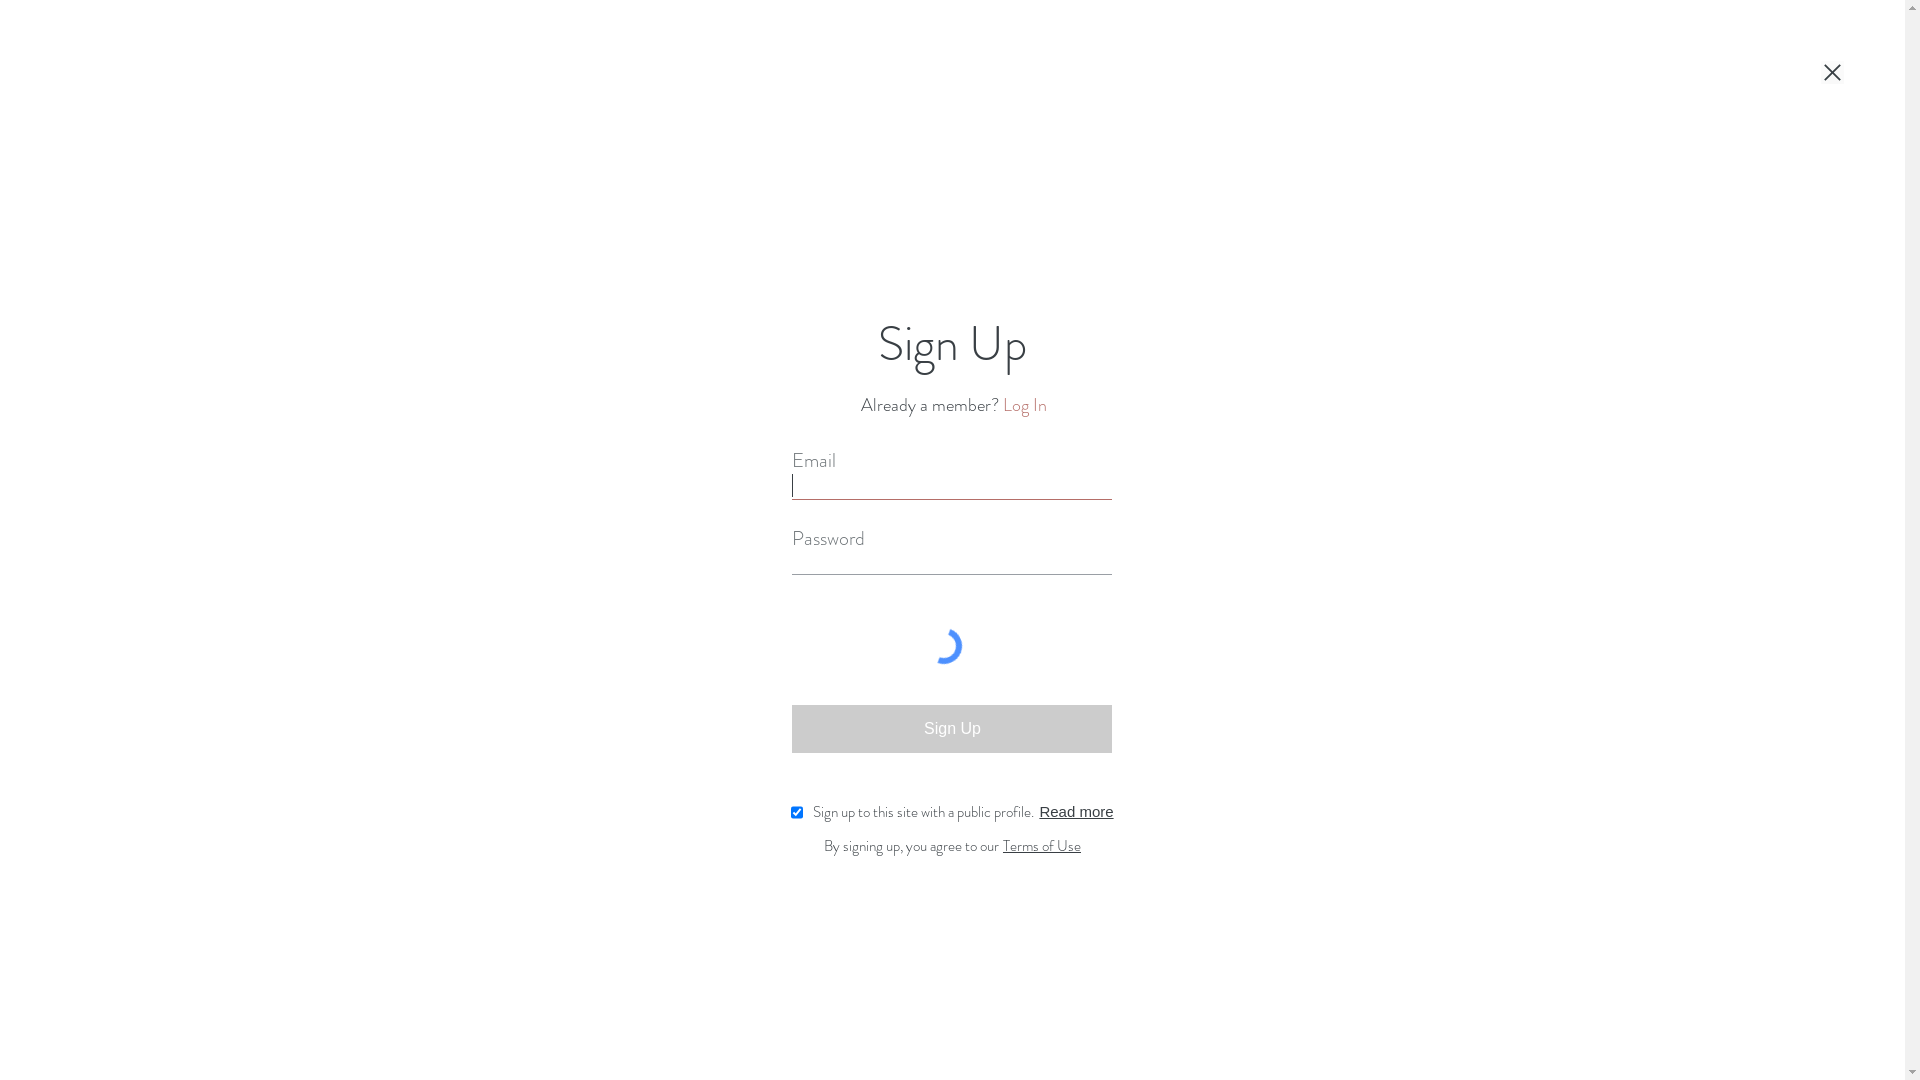 Image resolution: width=1920 pixels, height=1080 pixels. Describe the element at coordinates (1042, 845) in the screenshot. I see `Terms of Use` at that location.